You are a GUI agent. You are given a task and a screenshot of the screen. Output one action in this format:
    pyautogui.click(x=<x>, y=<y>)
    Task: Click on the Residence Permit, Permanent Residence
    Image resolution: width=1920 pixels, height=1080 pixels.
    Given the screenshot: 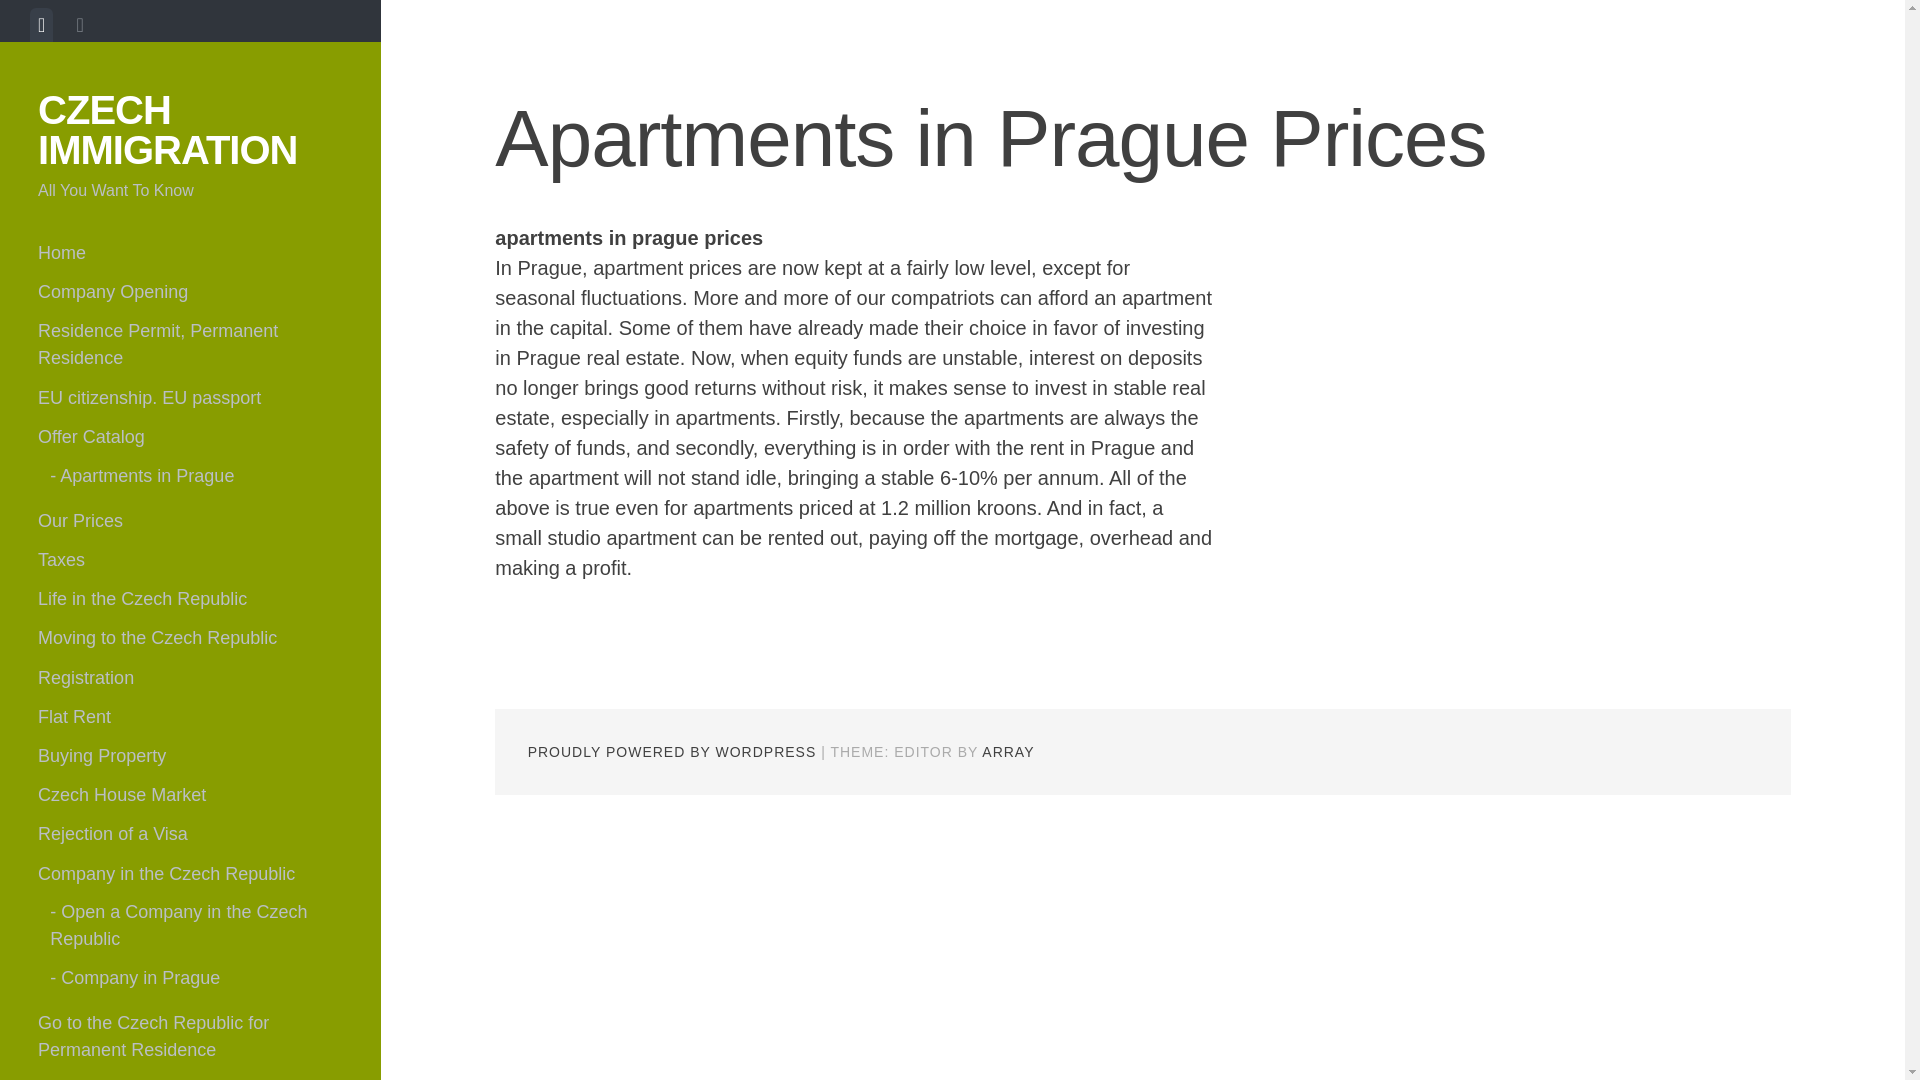 What is the action you would take?
    pyautogui.click(x=190, y=345)
    